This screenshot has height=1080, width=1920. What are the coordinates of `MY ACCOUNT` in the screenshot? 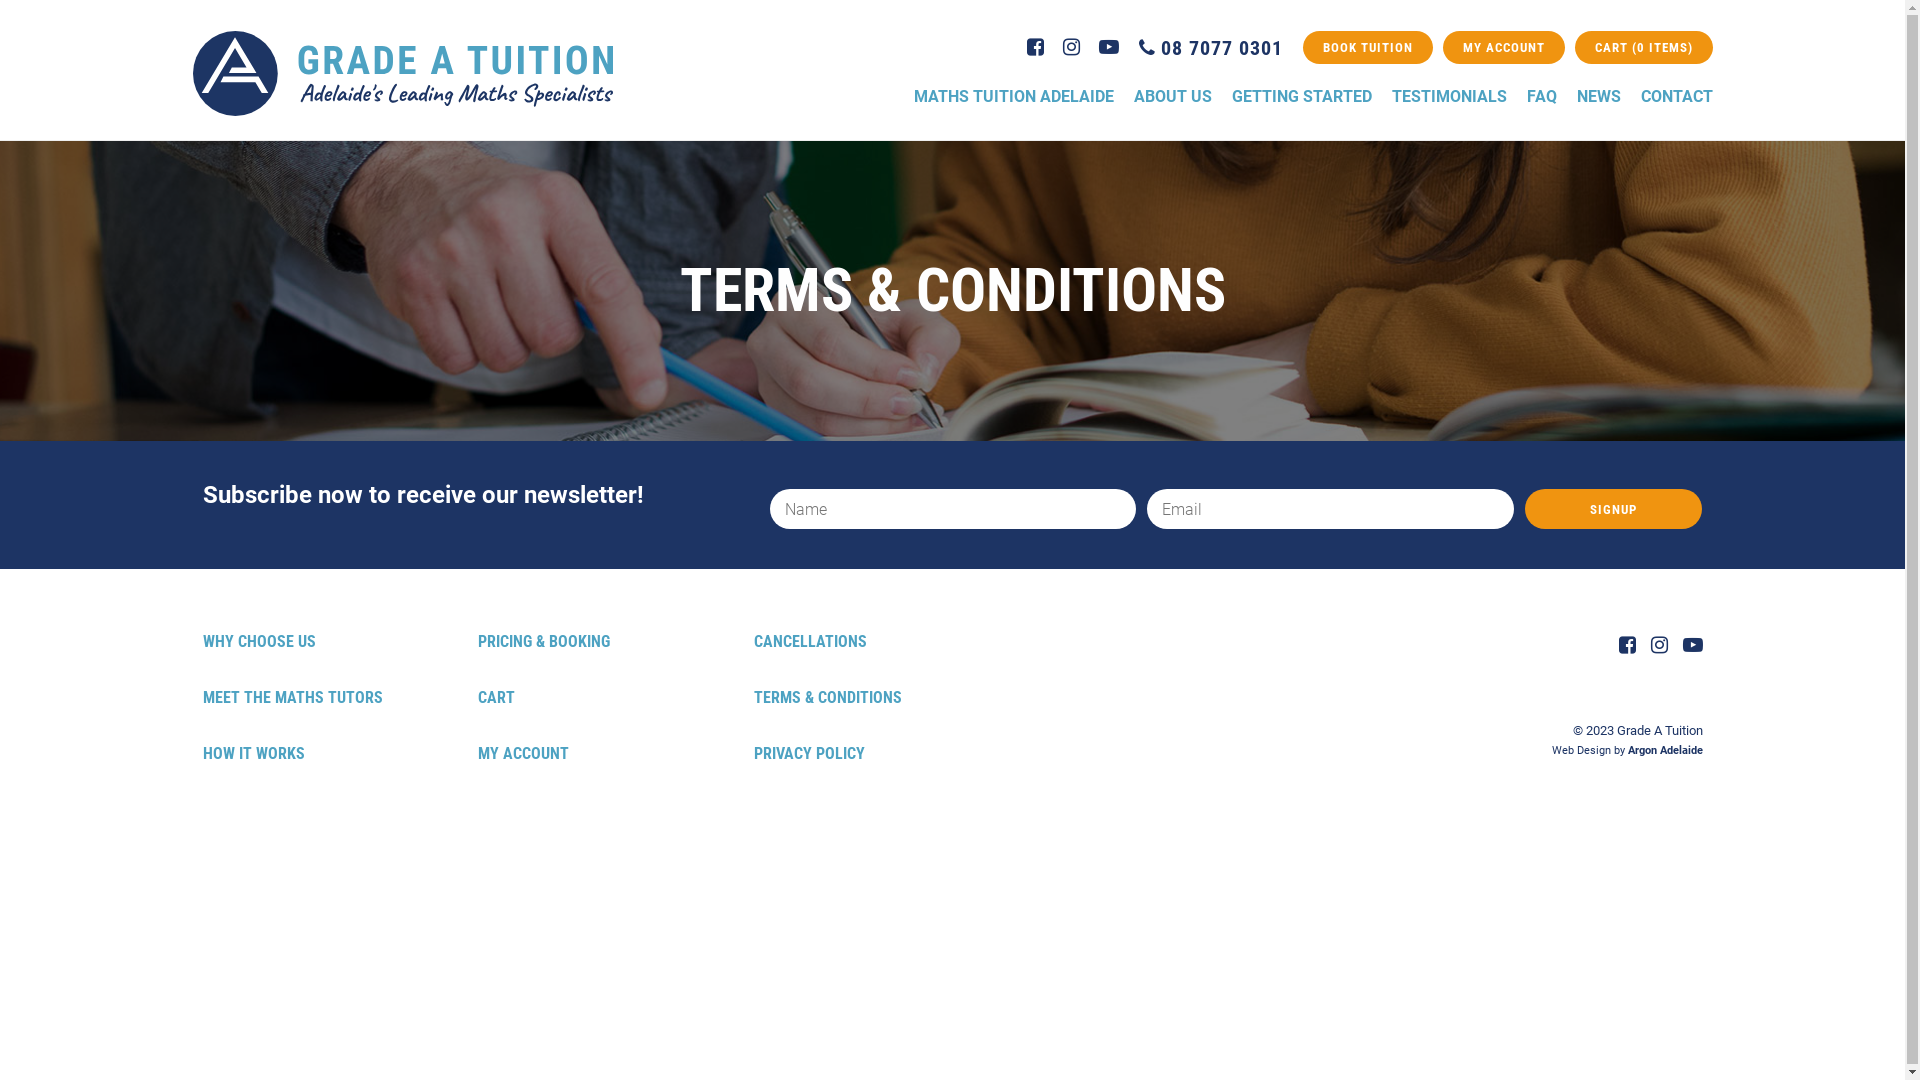 It's located at (524, 754).